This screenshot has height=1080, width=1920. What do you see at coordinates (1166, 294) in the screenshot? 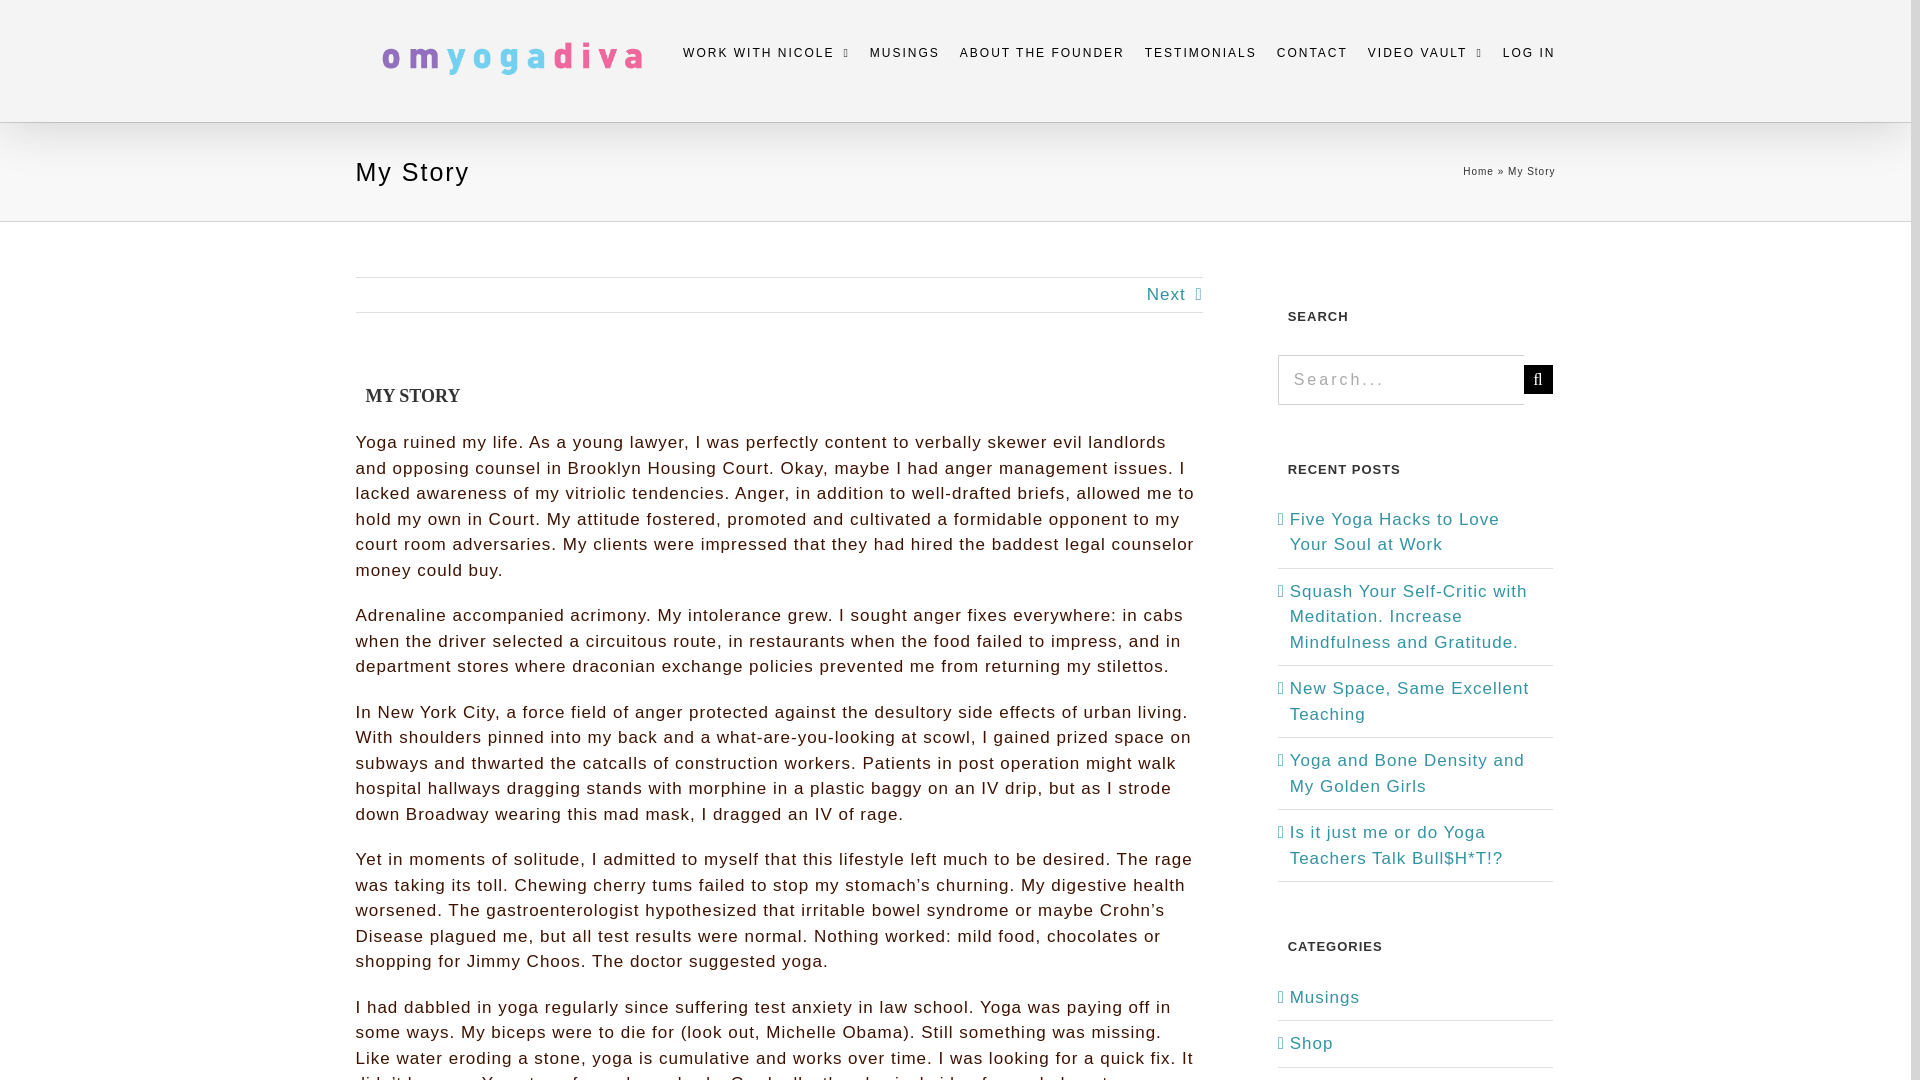
I see `Next` at bounding box center [1166, 294].